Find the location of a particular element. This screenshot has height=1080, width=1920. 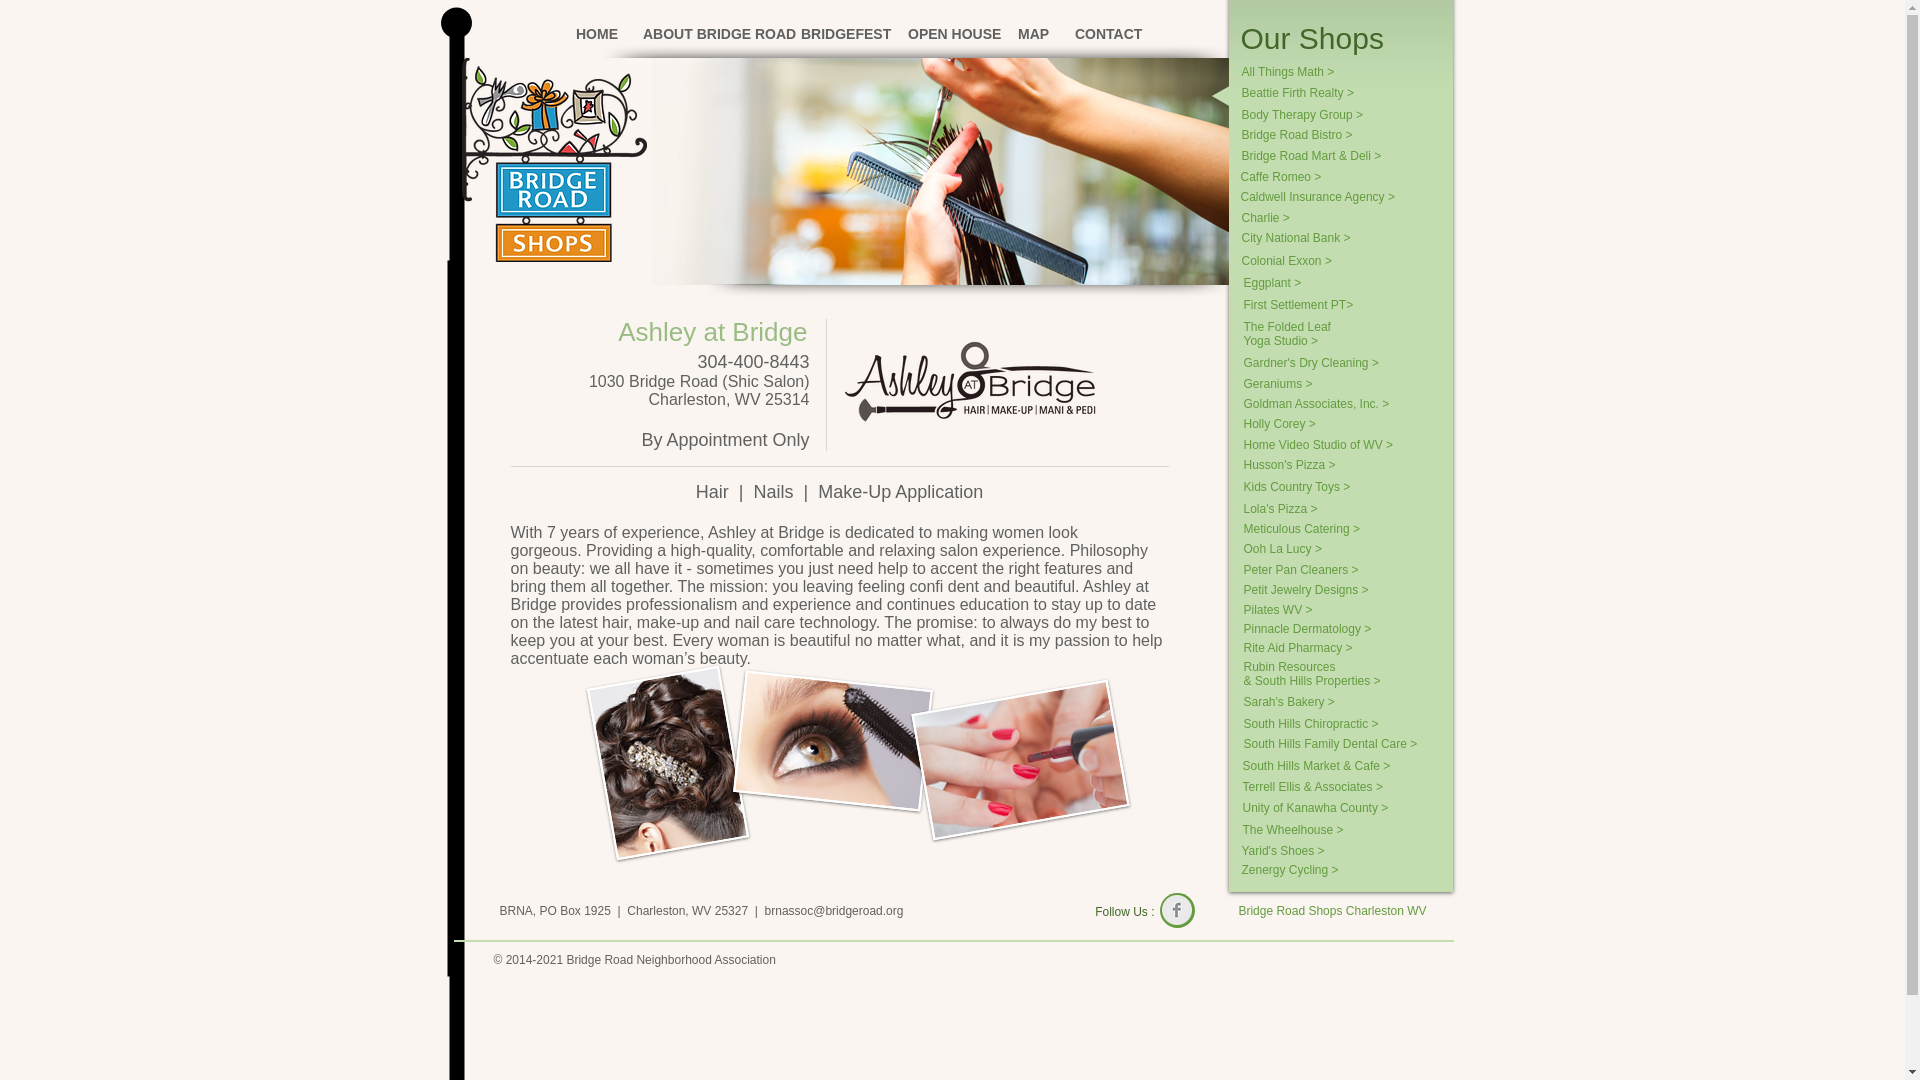

CONTACT is located at coordinates (1102, 34).